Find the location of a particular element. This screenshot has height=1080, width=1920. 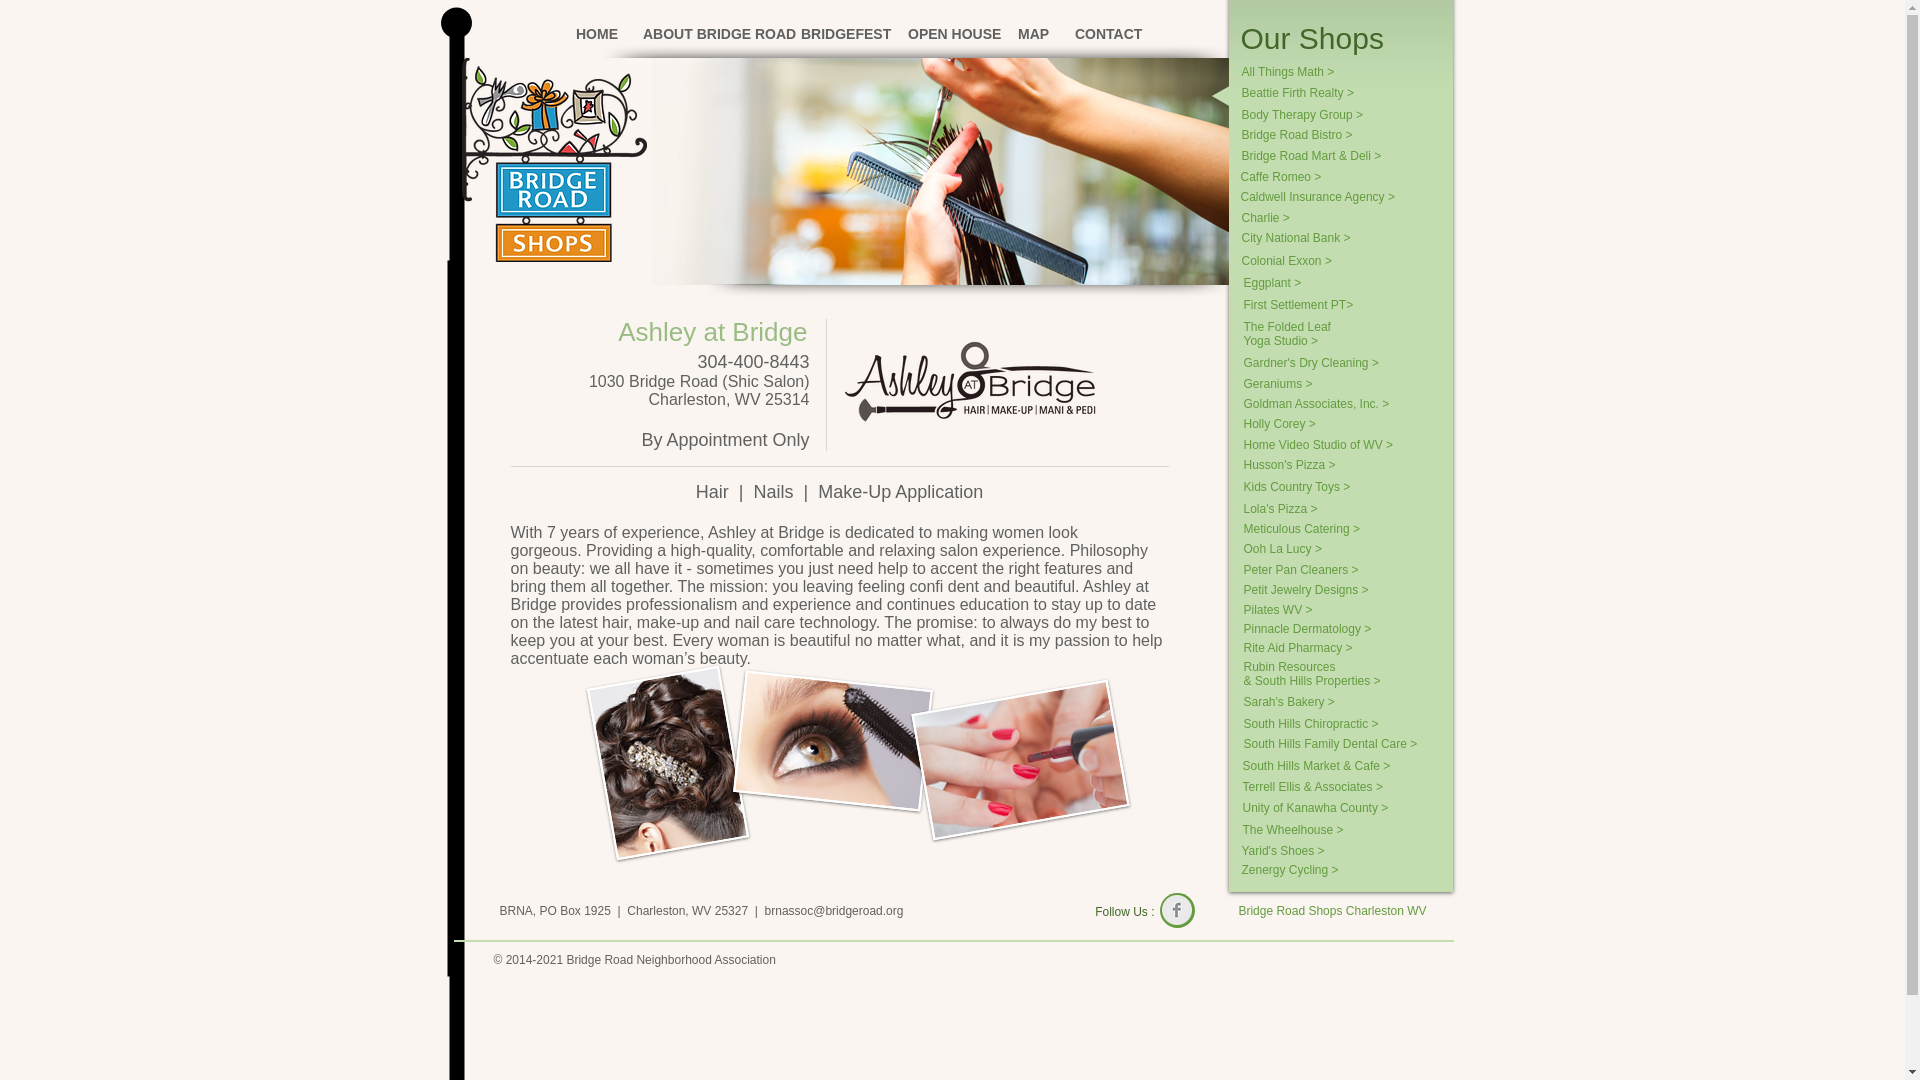

CONTACT is located at coordinates (1102, 34).